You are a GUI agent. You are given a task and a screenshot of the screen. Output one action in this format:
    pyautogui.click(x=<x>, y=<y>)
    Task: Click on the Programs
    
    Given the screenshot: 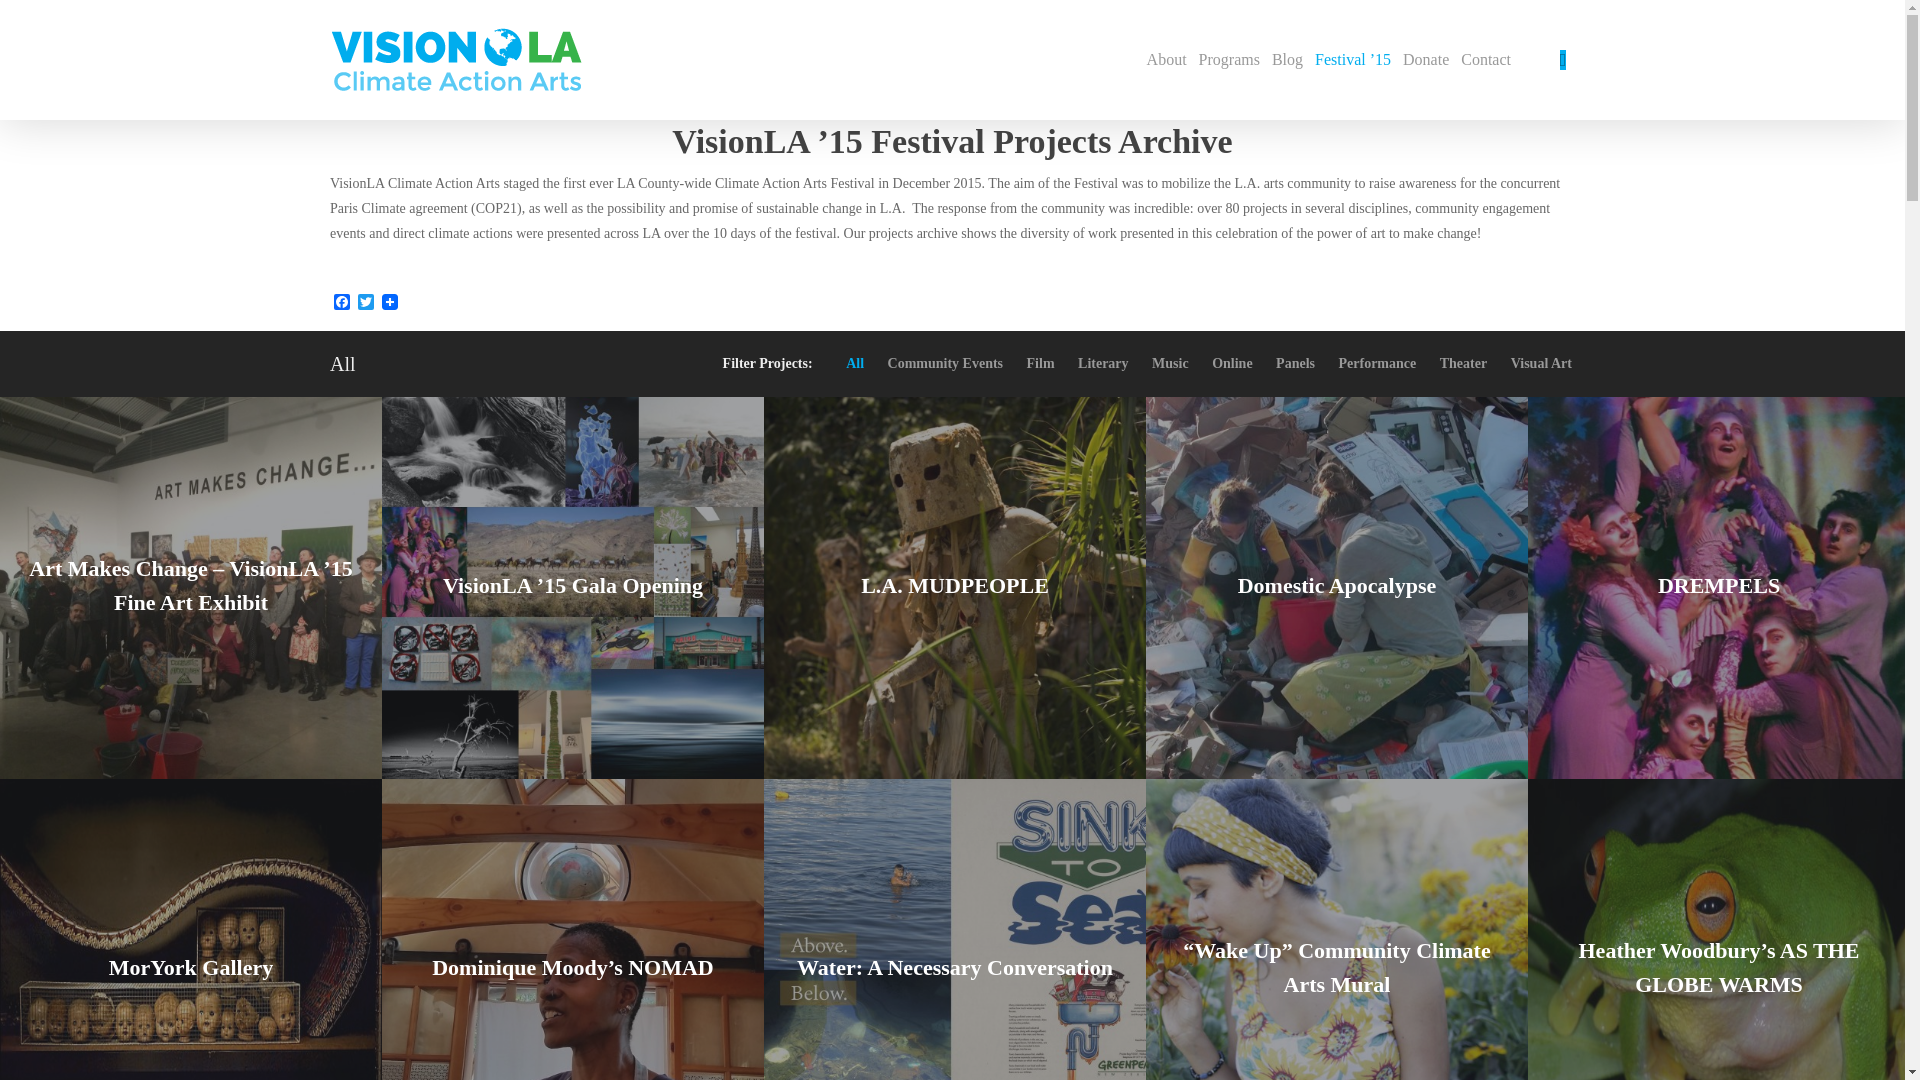 What is the action you would take?
    pyautogui.click(x=1228, y=60)
    